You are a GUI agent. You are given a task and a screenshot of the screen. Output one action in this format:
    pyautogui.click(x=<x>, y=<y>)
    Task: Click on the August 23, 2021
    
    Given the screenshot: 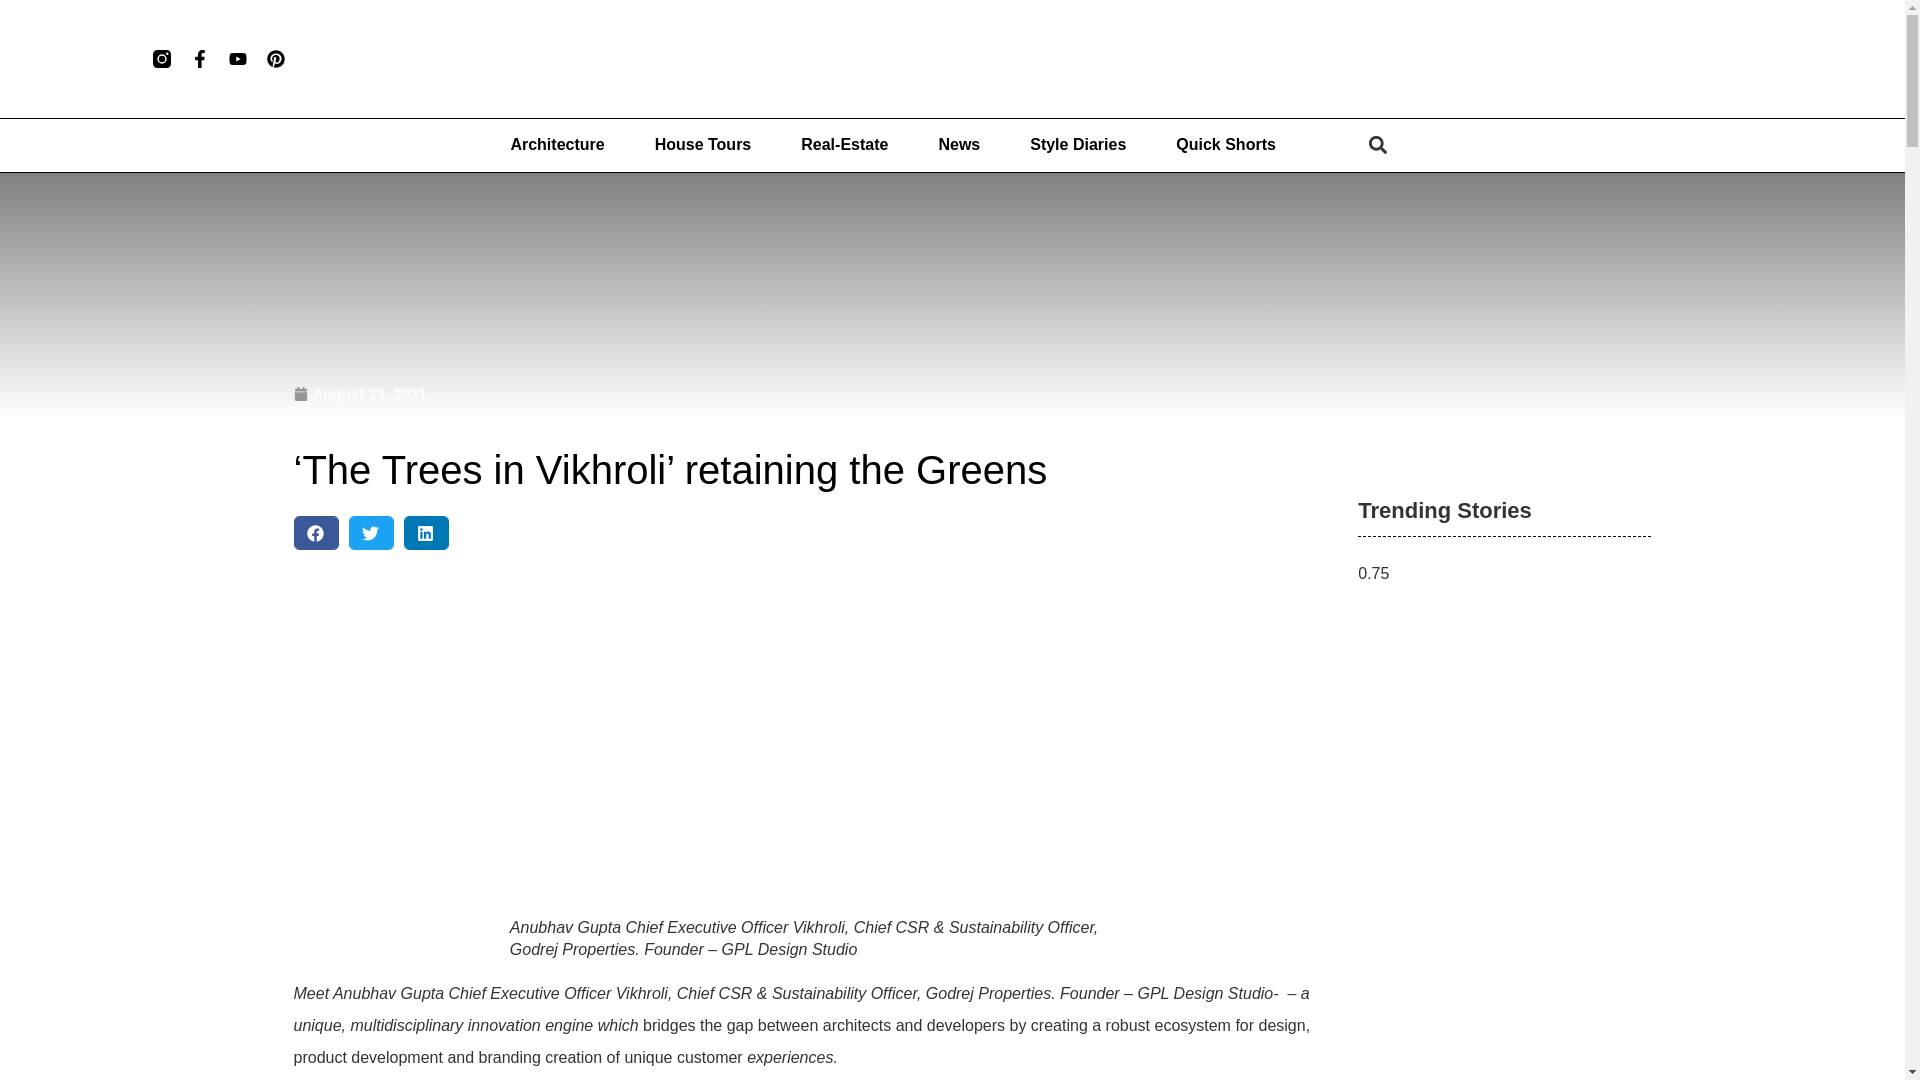 What is the action you would take?
    pyautogui.click(x=360, y=394)
    